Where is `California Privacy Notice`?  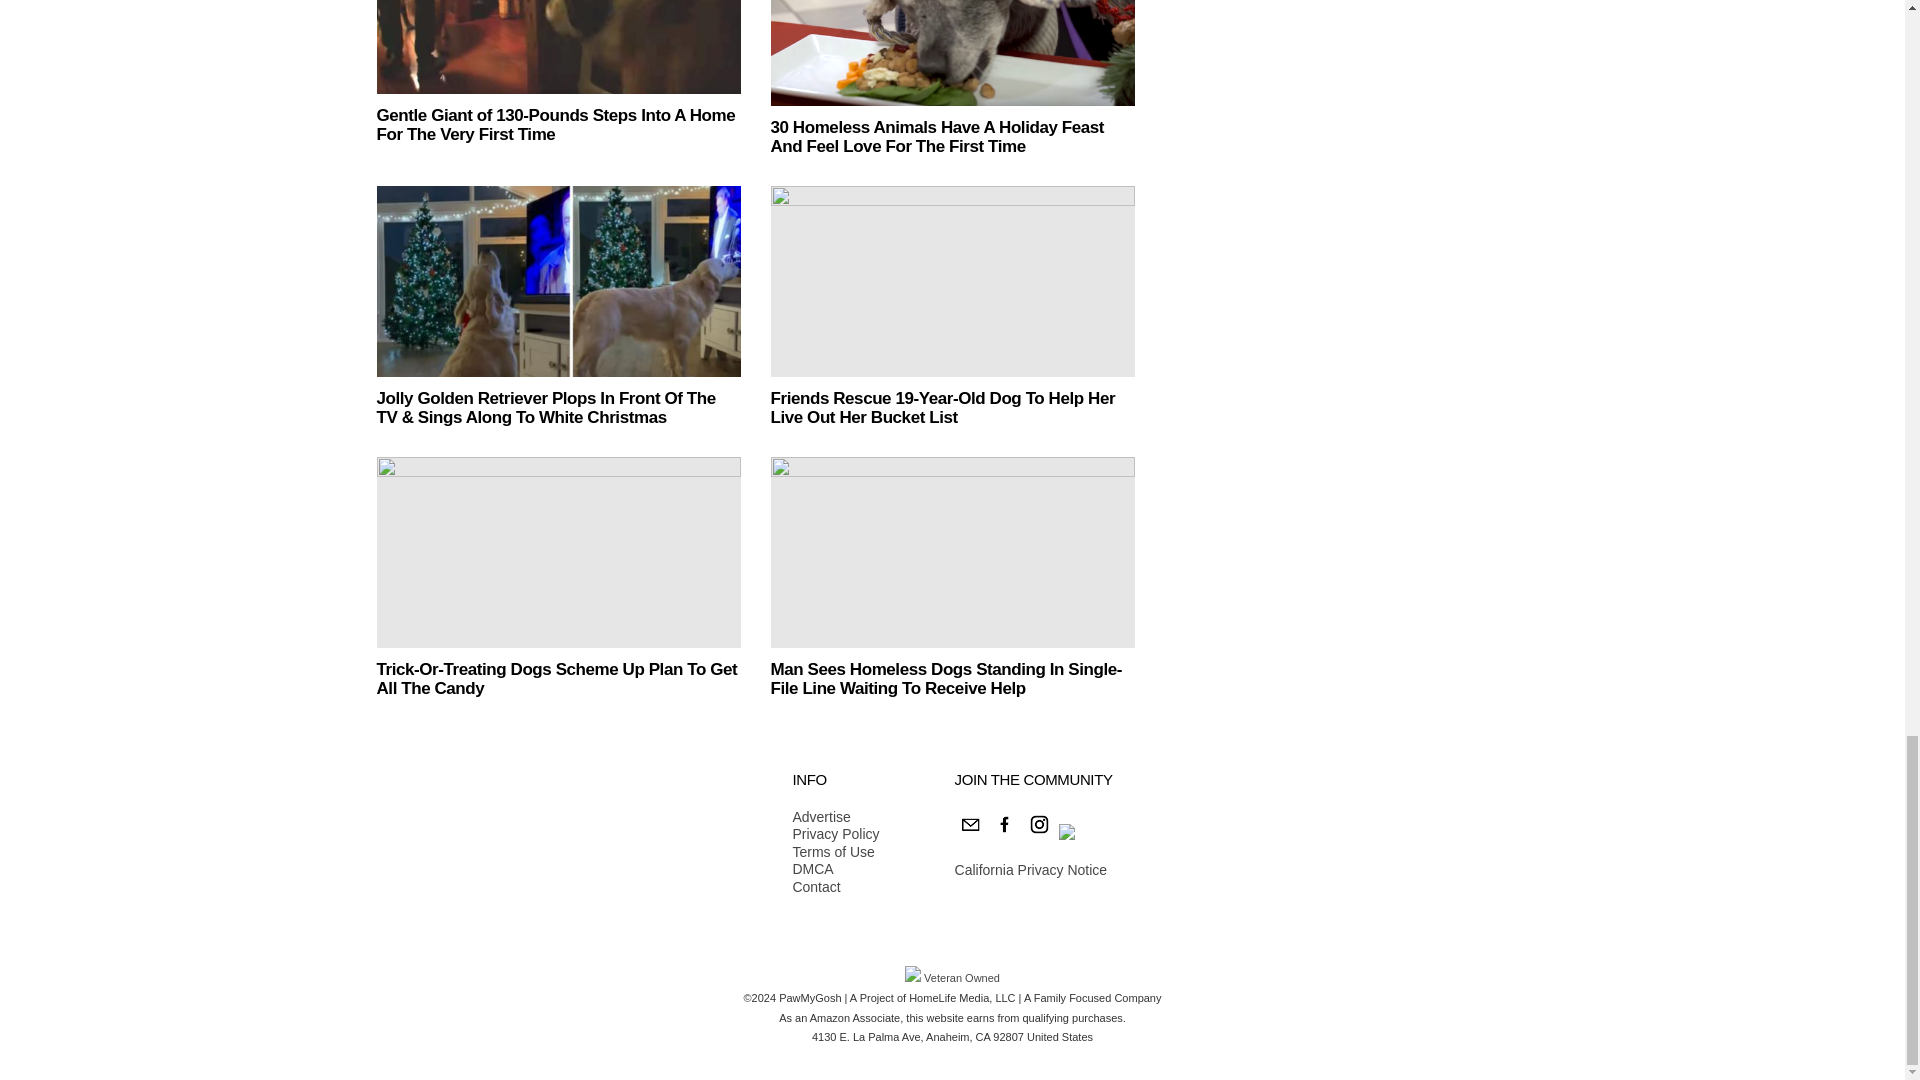
California Privacy Notice is located at coordinates (1030, 870).